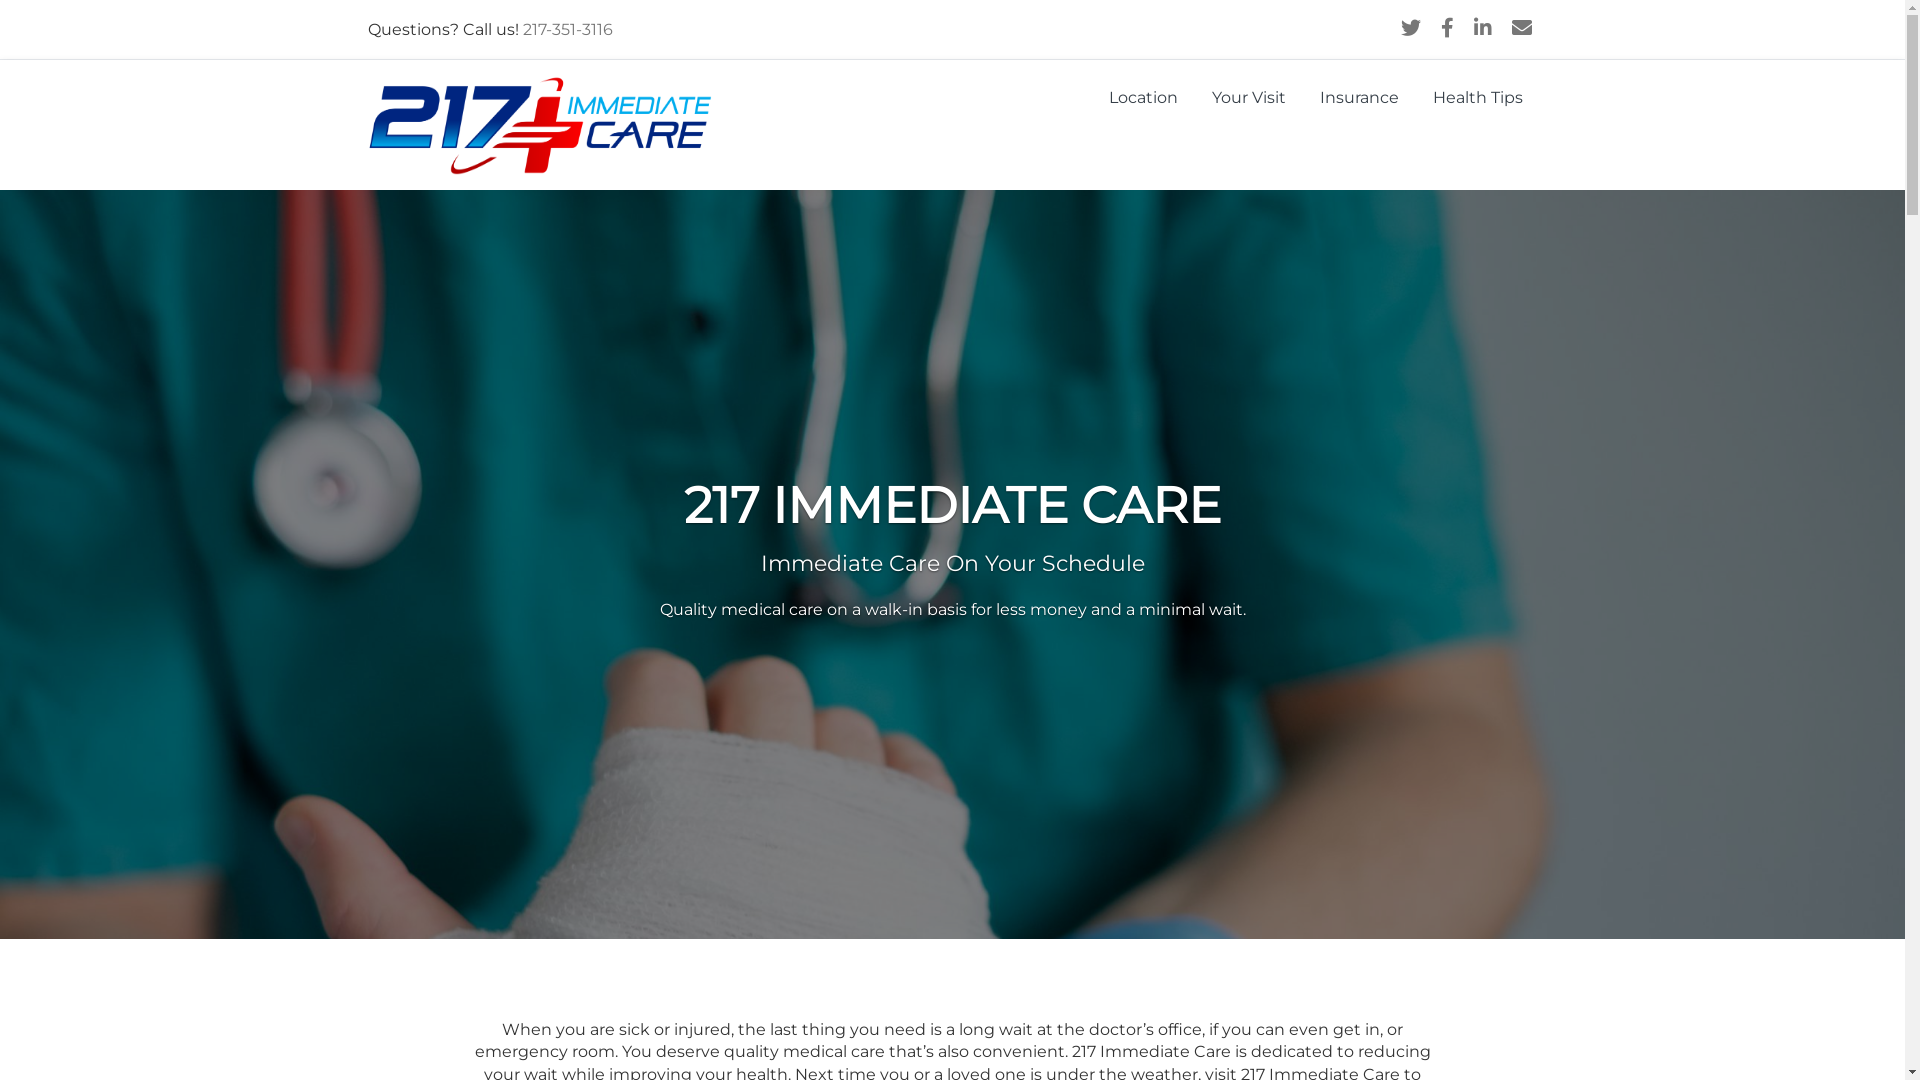 This screenshot has height=1080, width=1920. I want to click on Your Visit, so click(1248, 98).